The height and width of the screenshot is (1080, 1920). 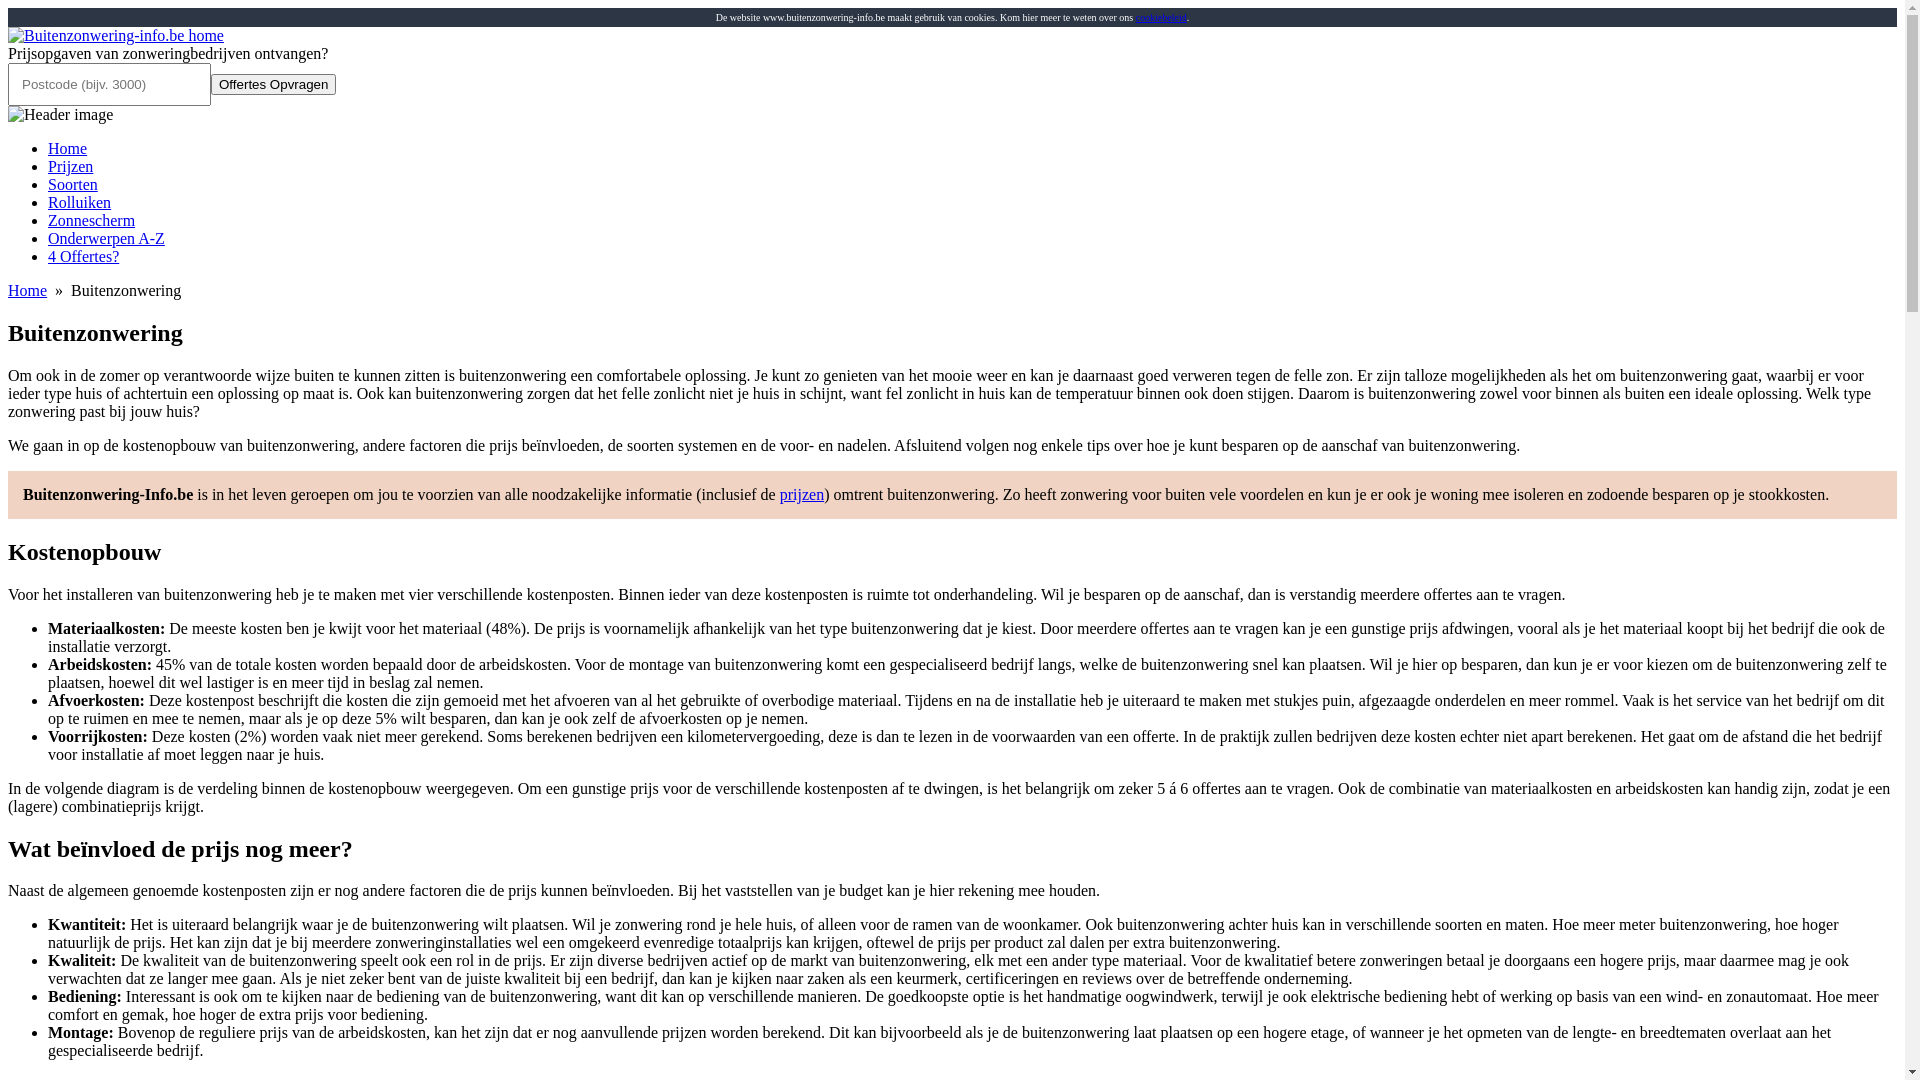 I want to click on Prijzen, so click(x=70, y=166).